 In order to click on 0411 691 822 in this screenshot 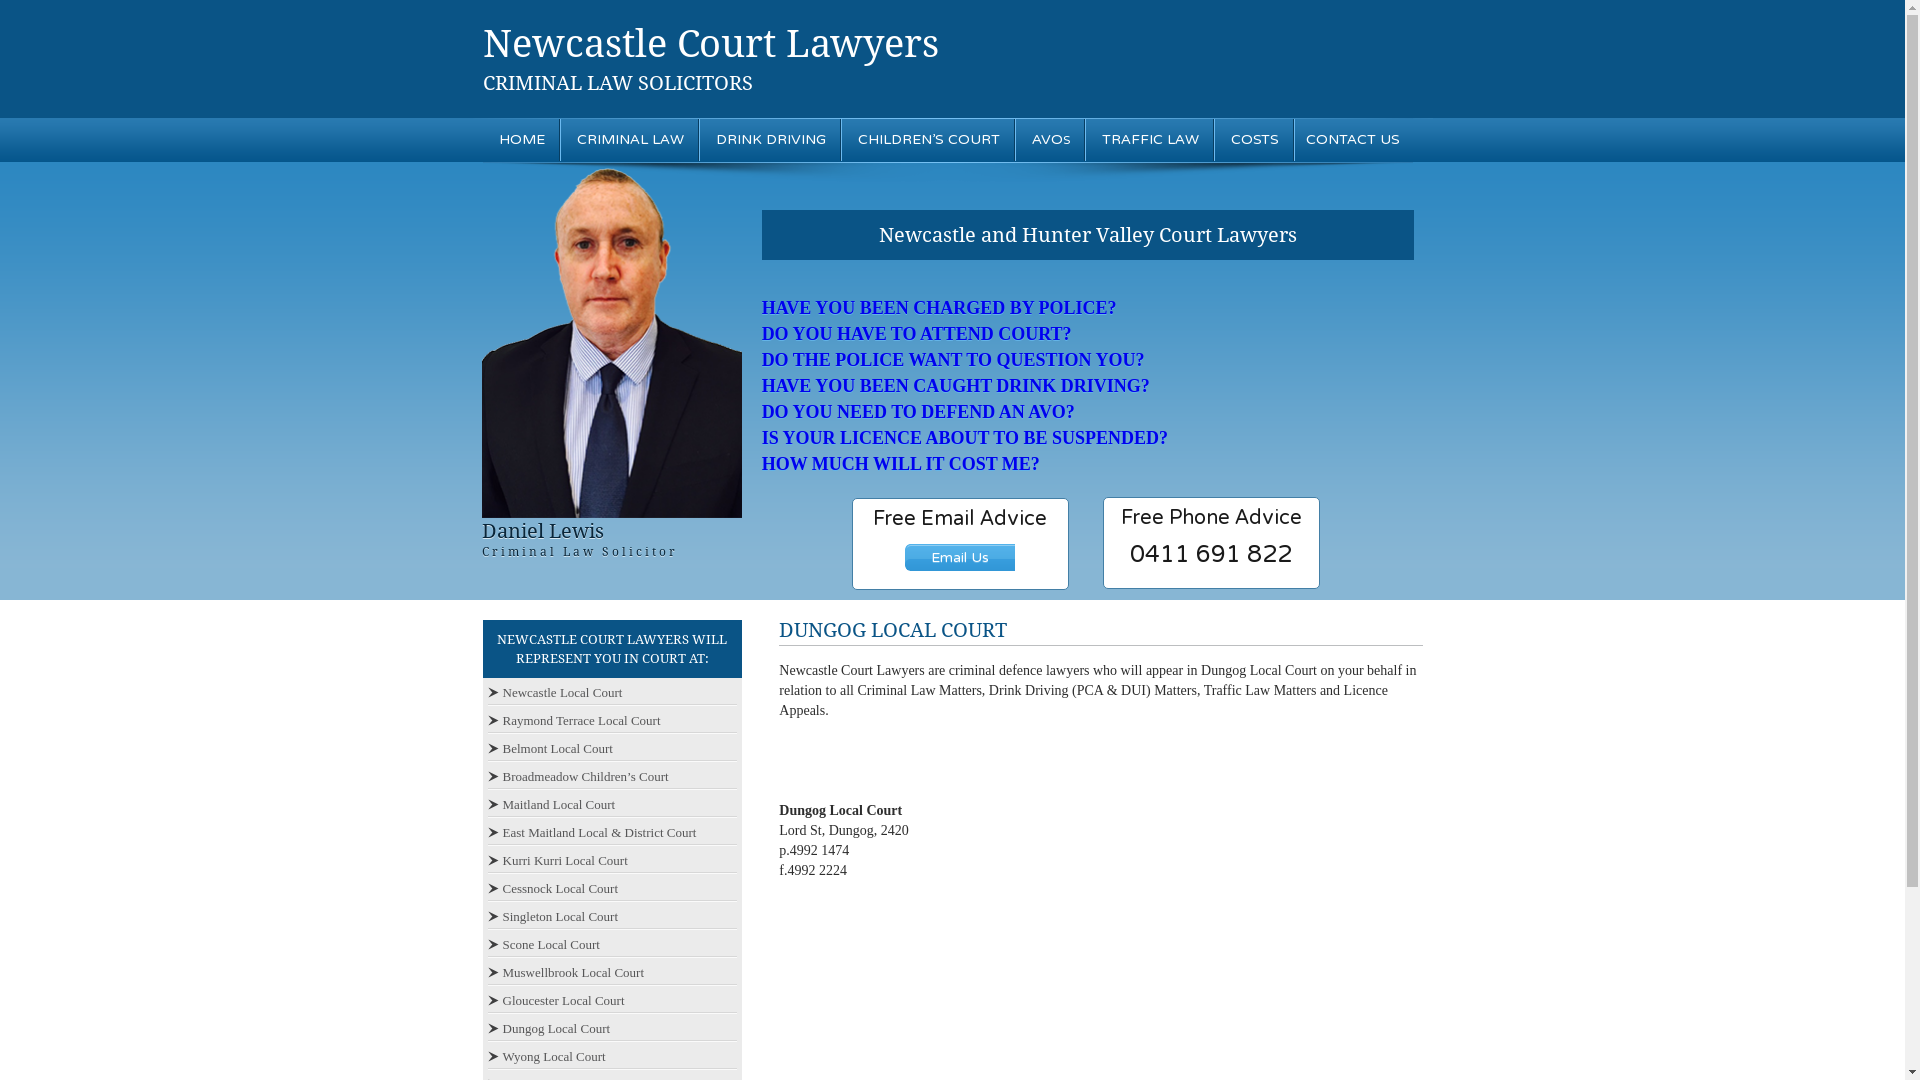, I will do `click(1211, 555)`.